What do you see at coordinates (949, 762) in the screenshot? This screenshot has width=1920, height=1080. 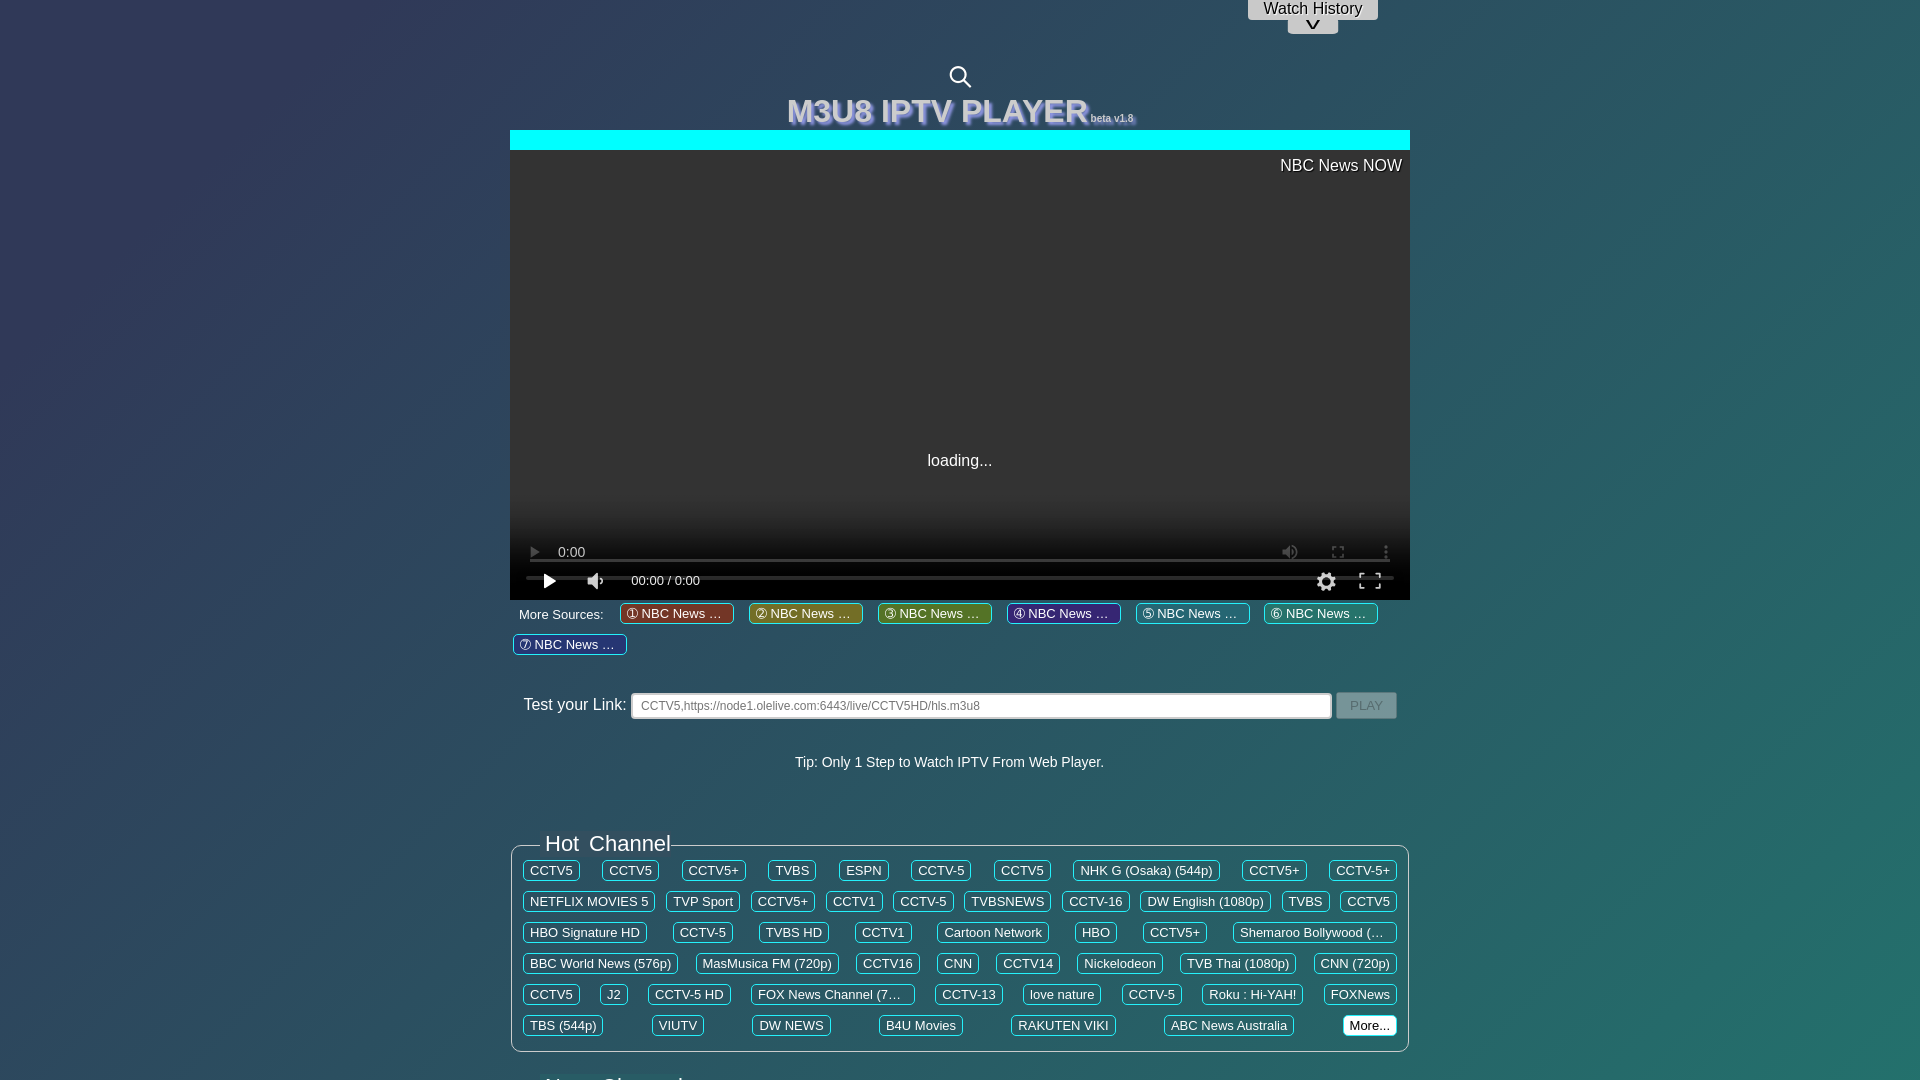 I see `Tip: Only 1 Step to Watch IPTV From Web Player.` at bounding box center [949, 762].